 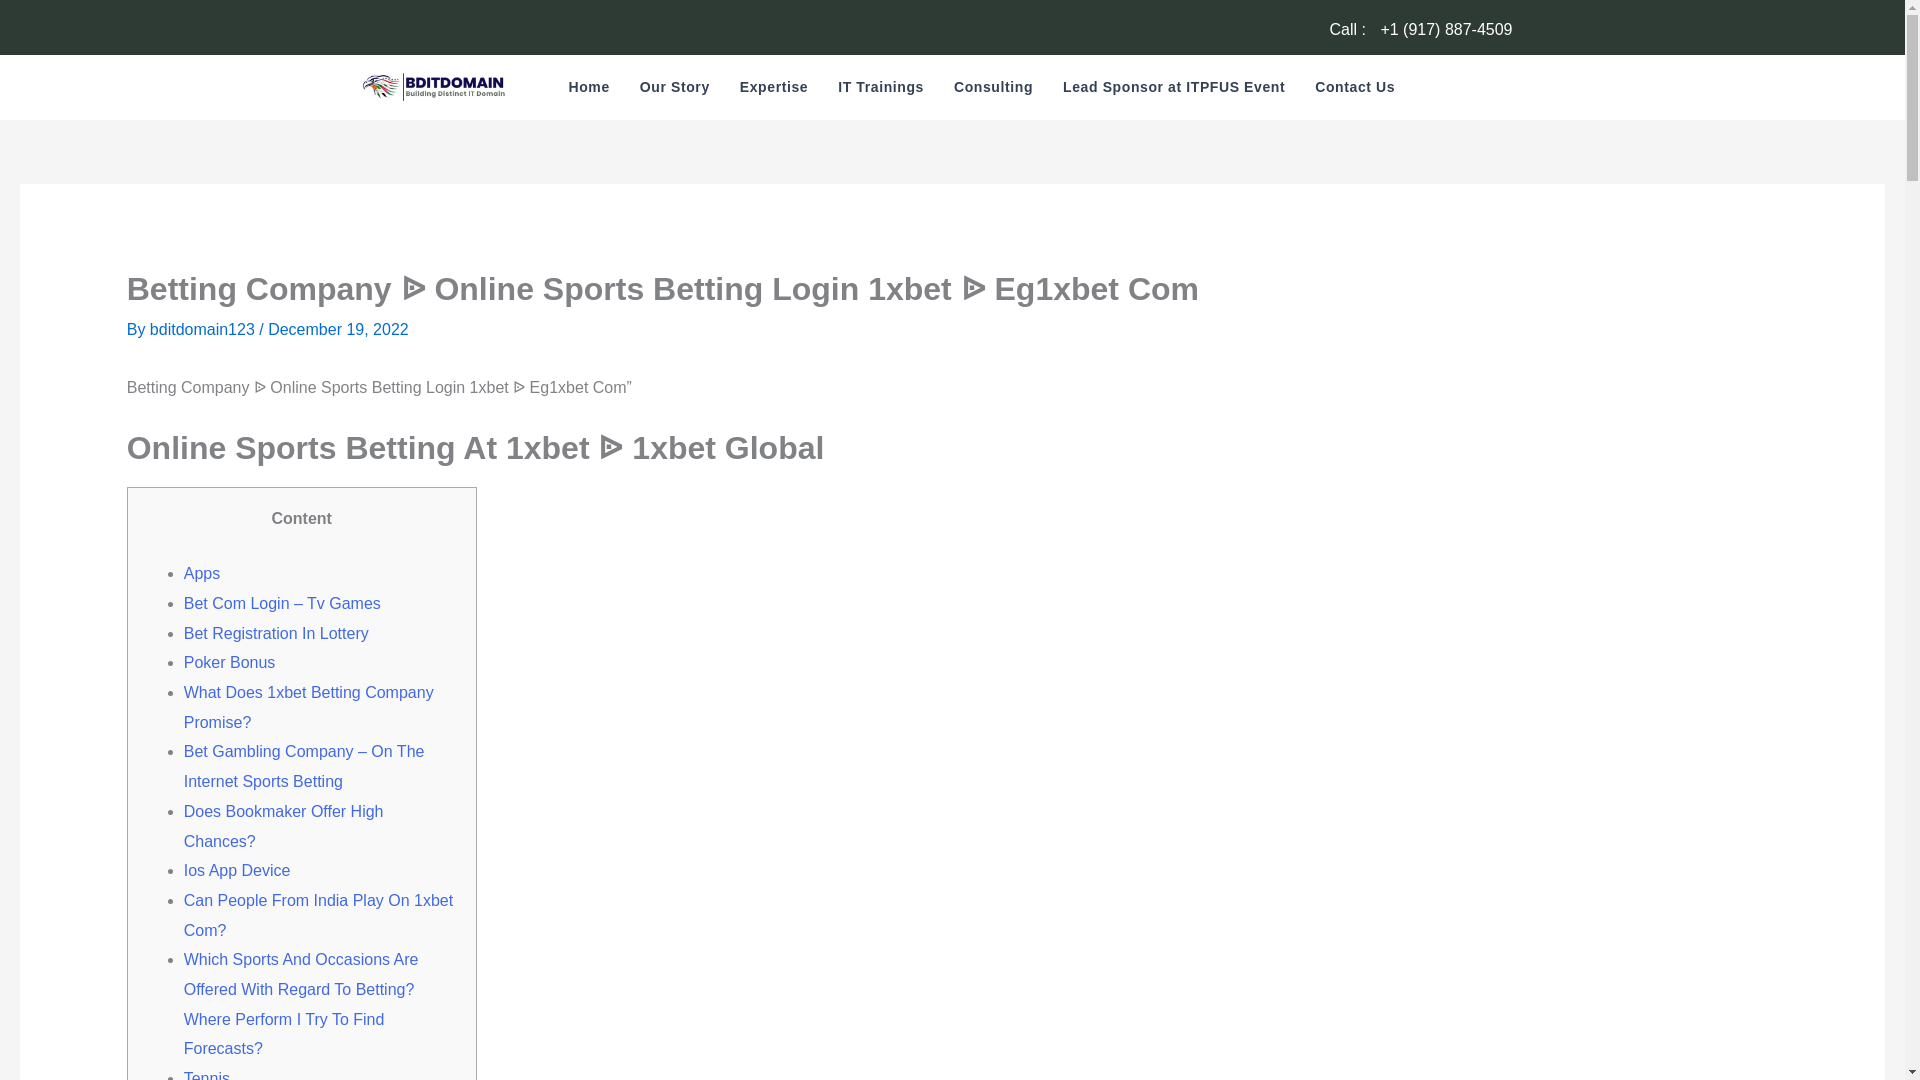 I want to click on Consulting, so click(x=993, y=86).